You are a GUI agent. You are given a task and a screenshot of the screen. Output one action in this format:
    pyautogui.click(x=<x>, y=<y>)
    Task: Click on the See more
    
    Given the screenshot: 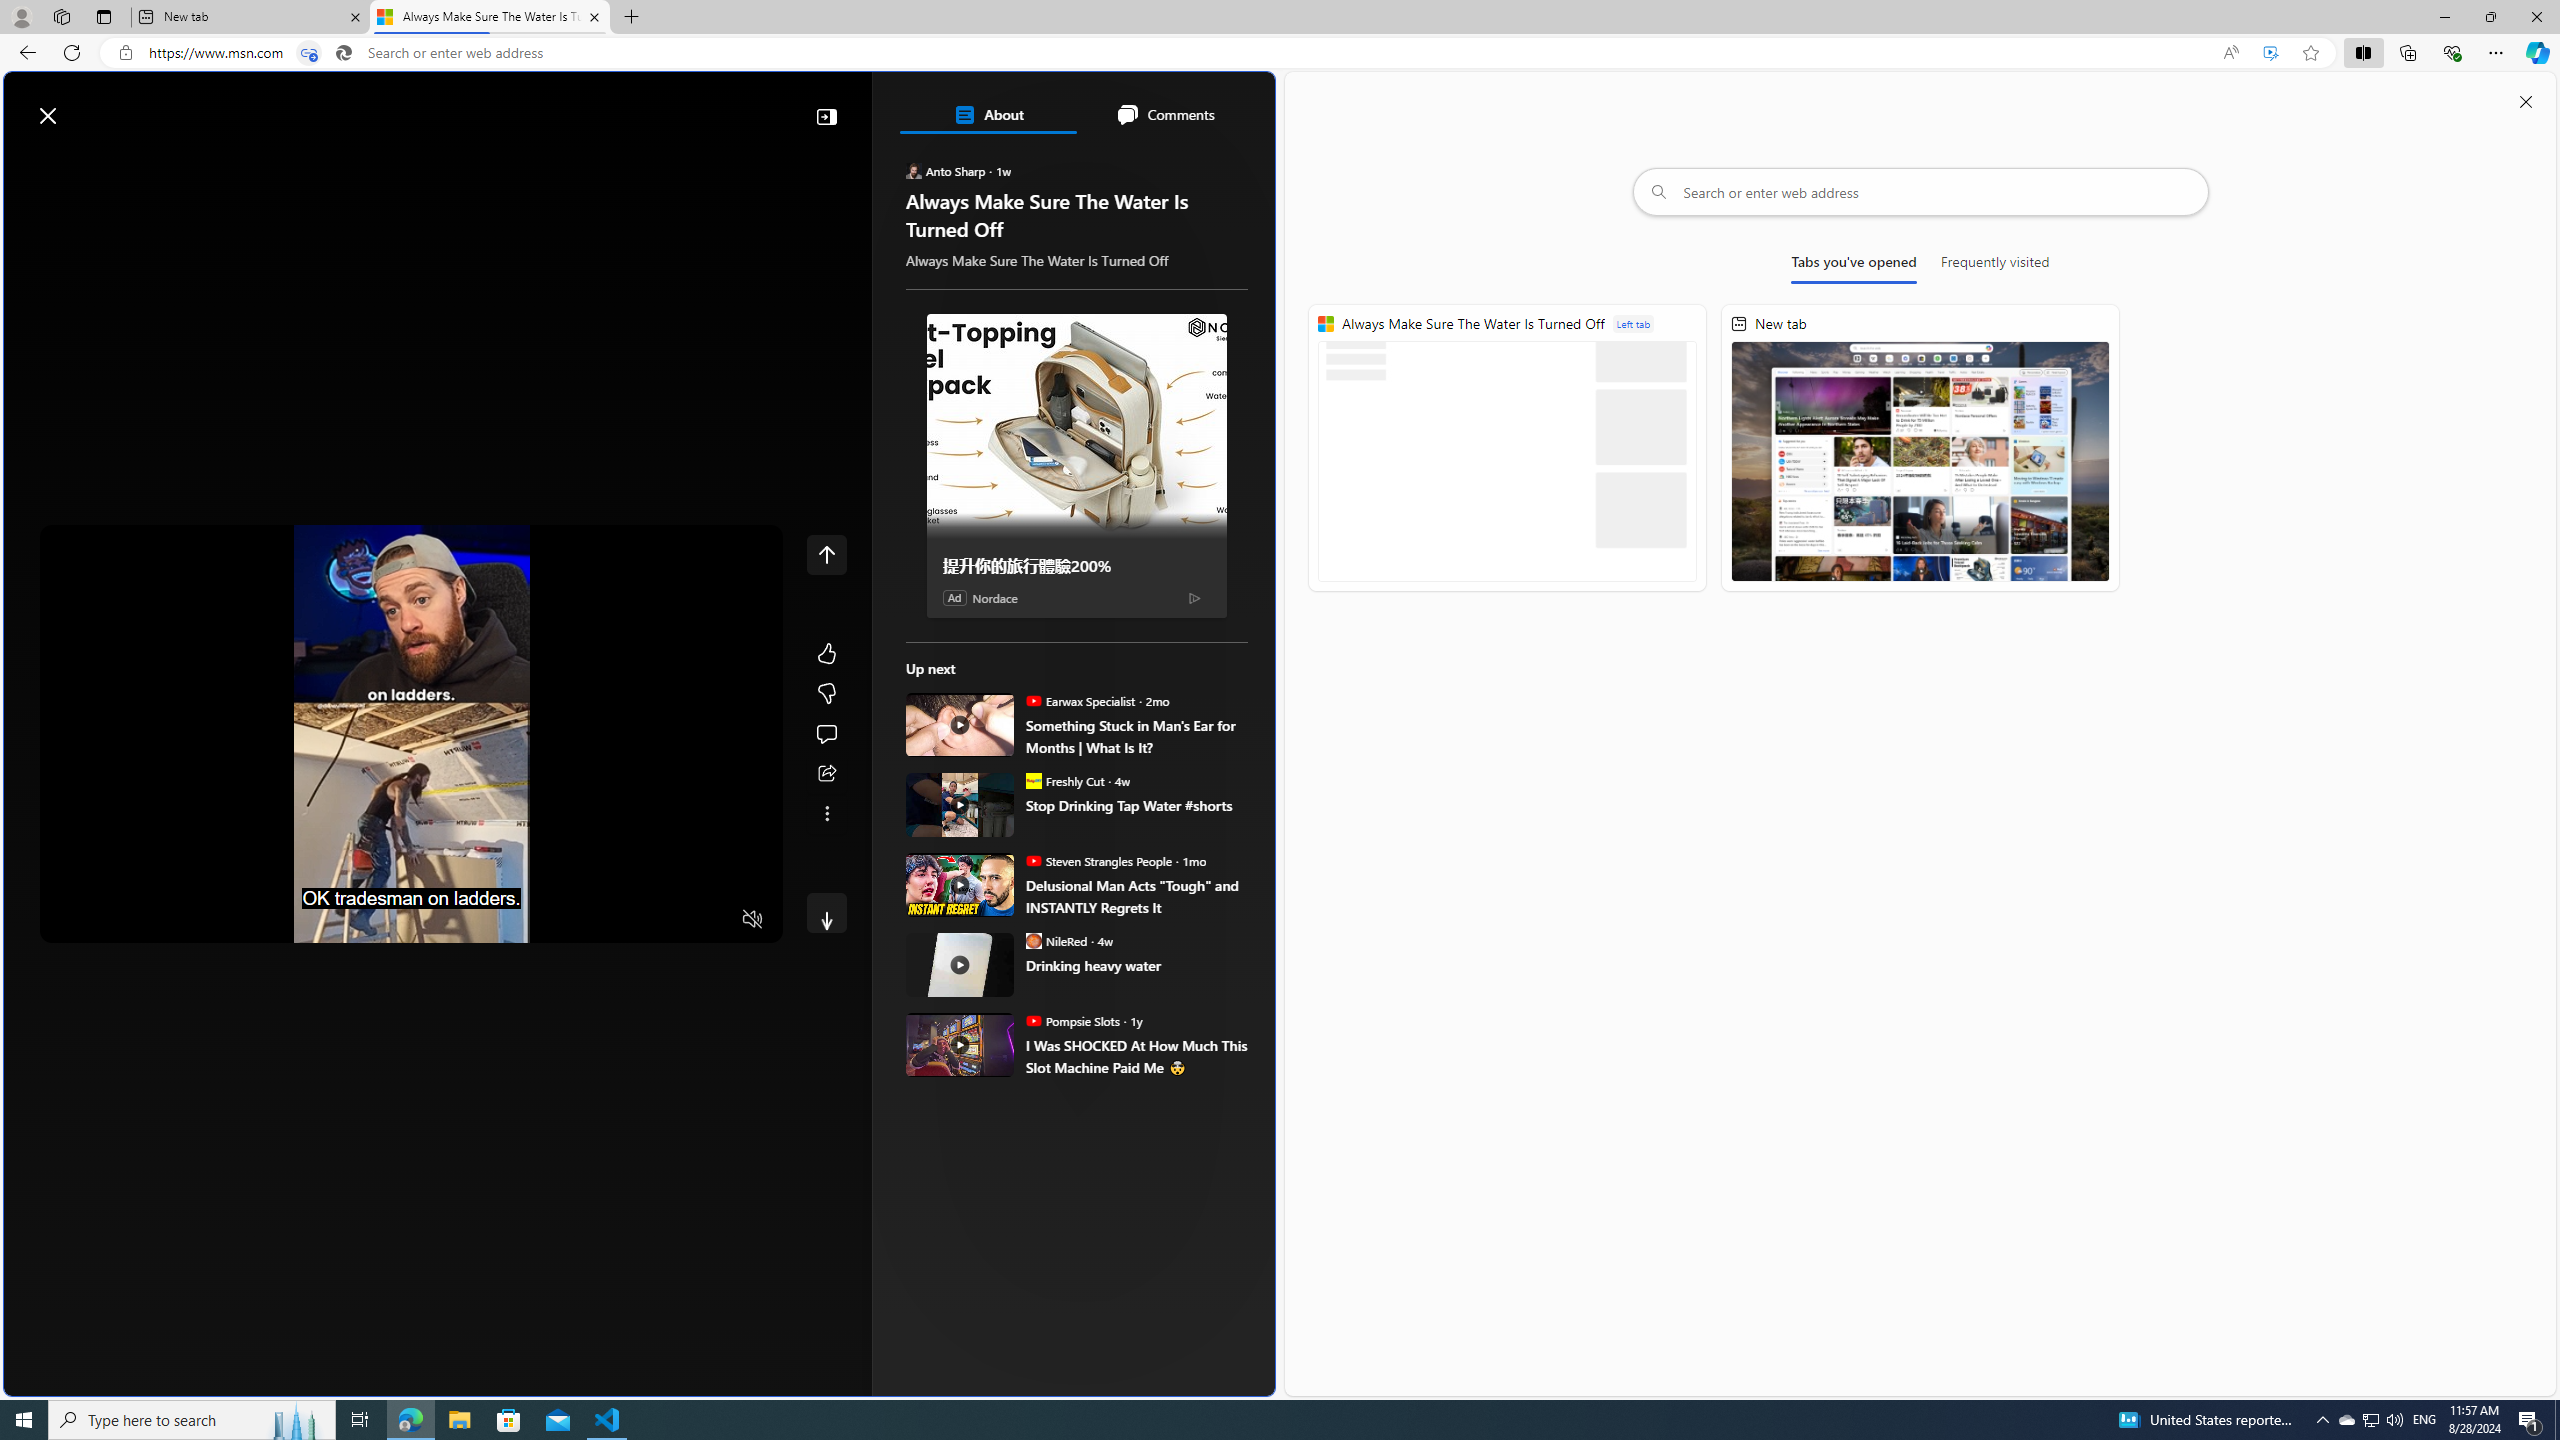 What is the action you would take?
    pyautogui.click(x=826, y=813)
    